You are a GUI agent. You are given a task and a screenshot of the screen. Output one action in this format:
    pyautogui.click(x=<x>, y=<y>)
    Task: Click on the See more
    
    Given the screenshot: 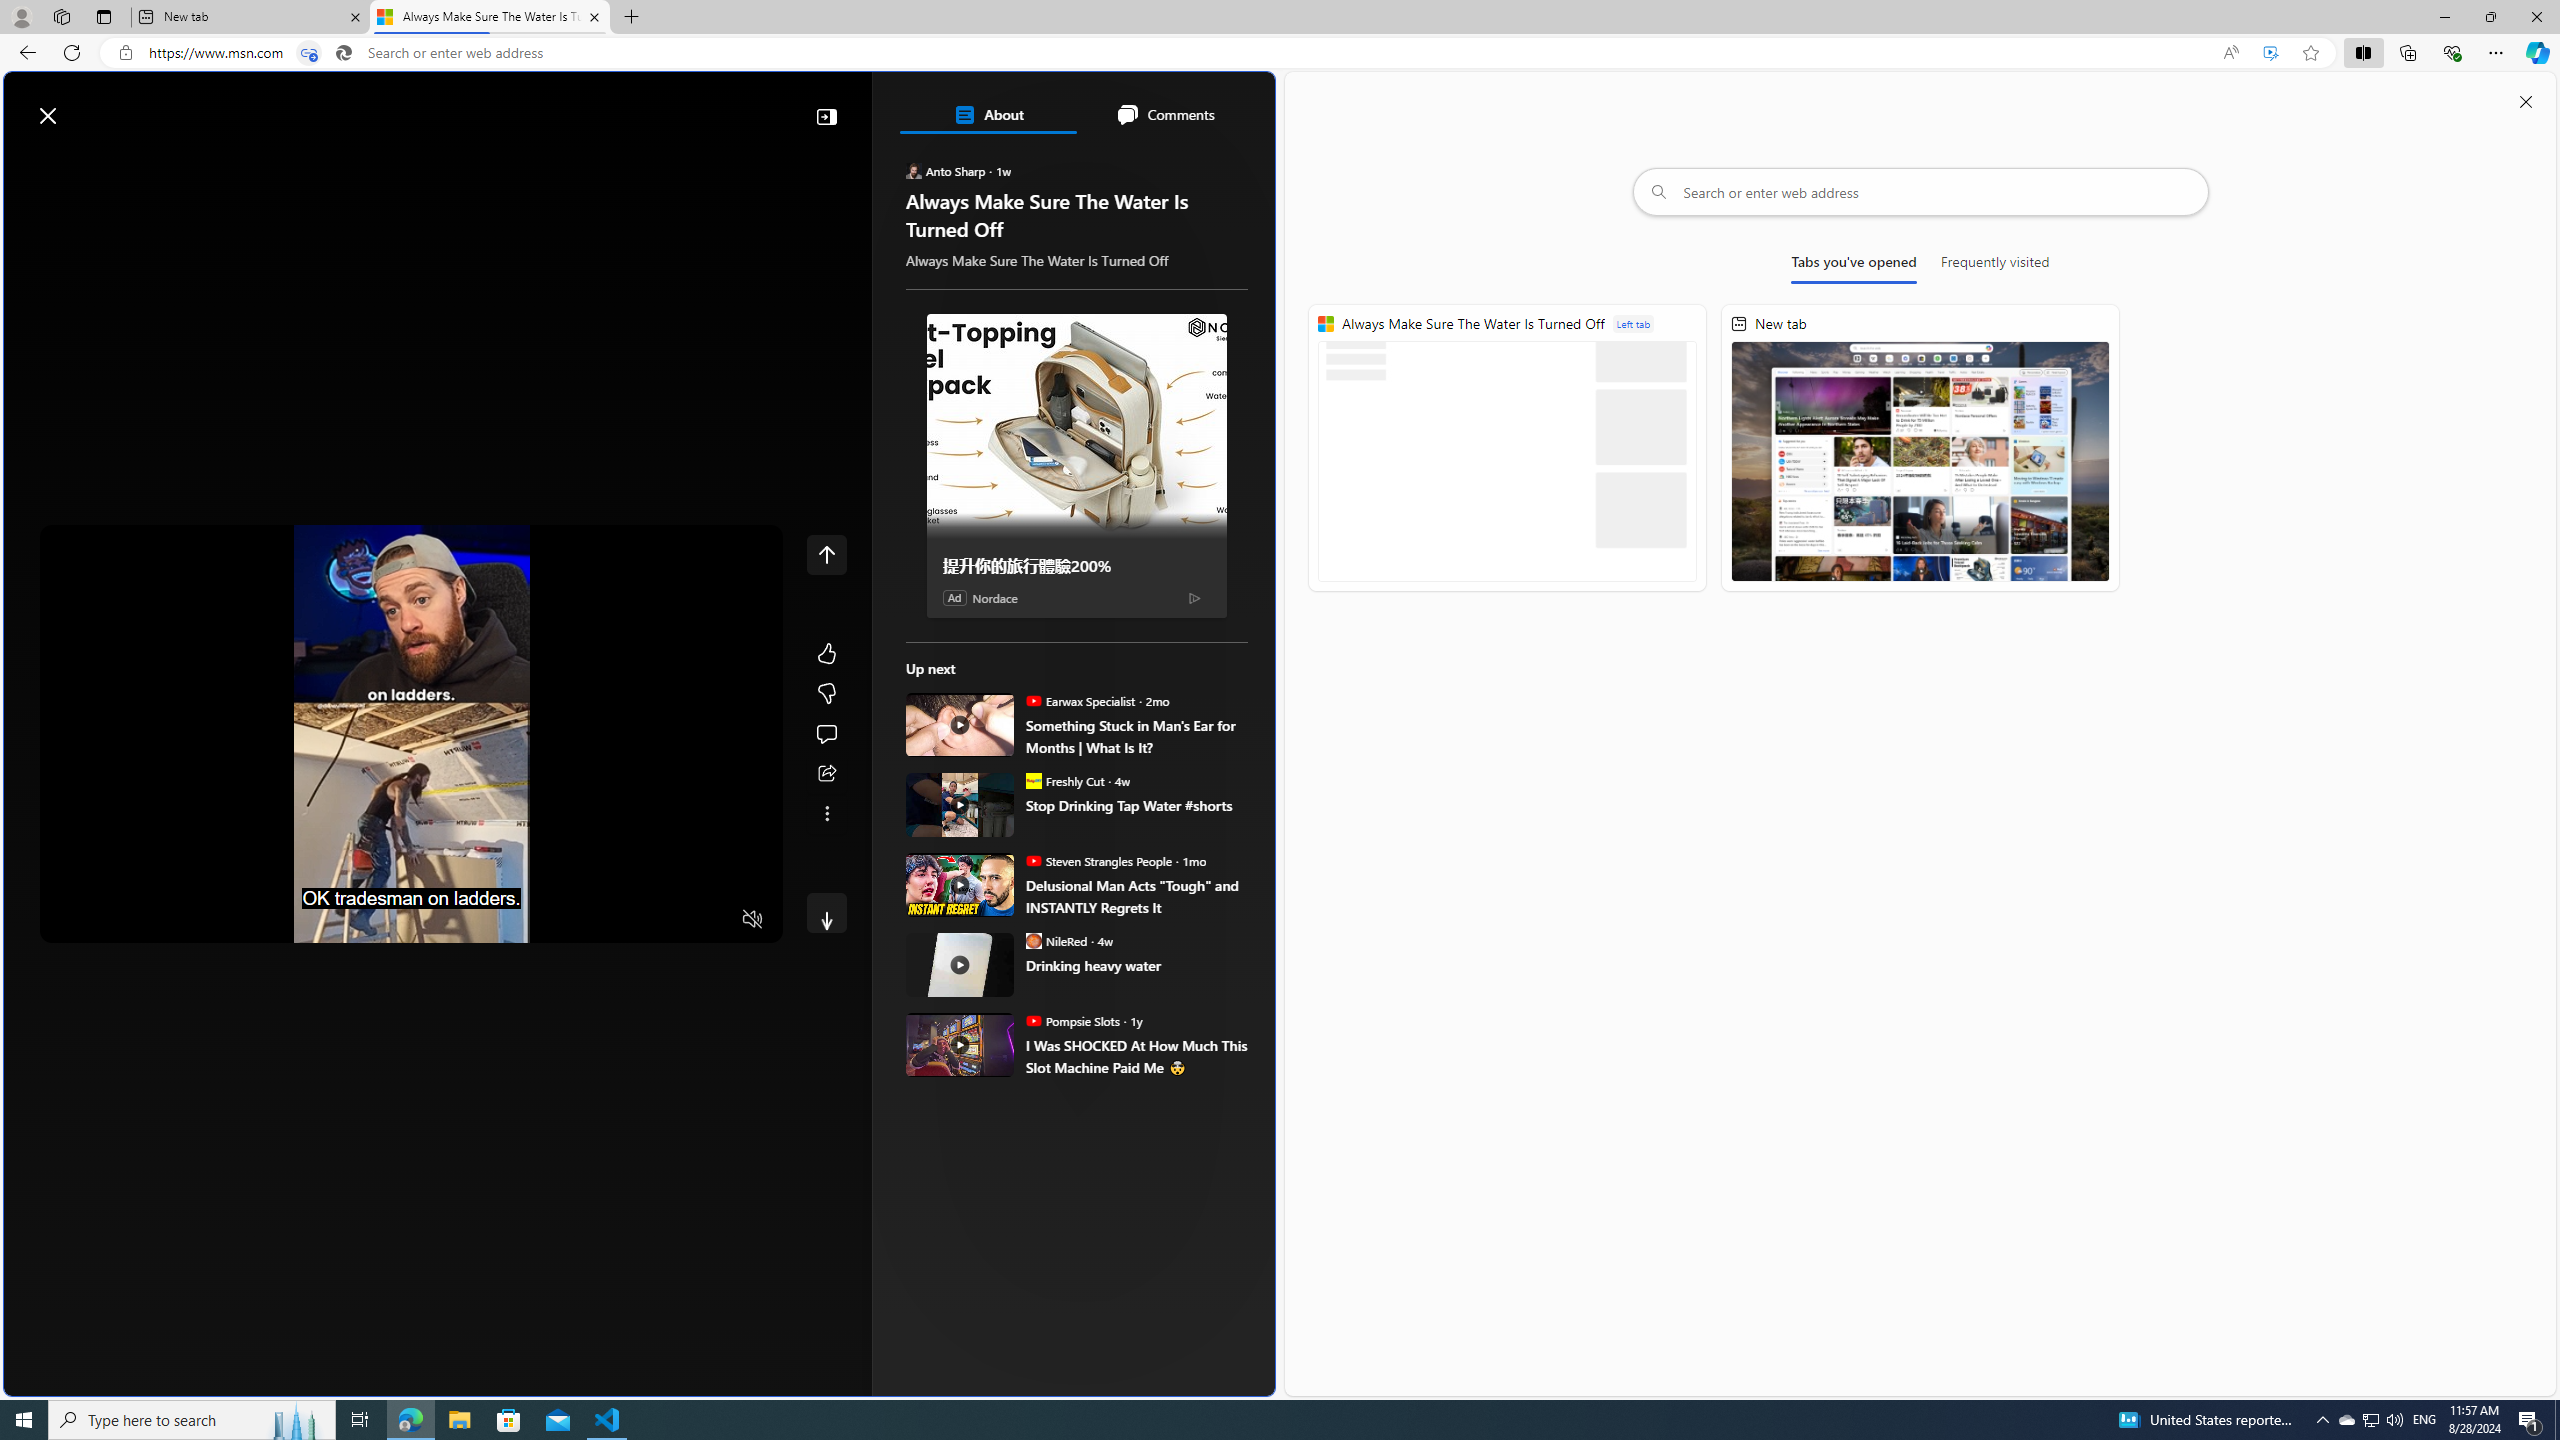 What is the action you would take?
    pyautogui.click(x=826, y=813)
    